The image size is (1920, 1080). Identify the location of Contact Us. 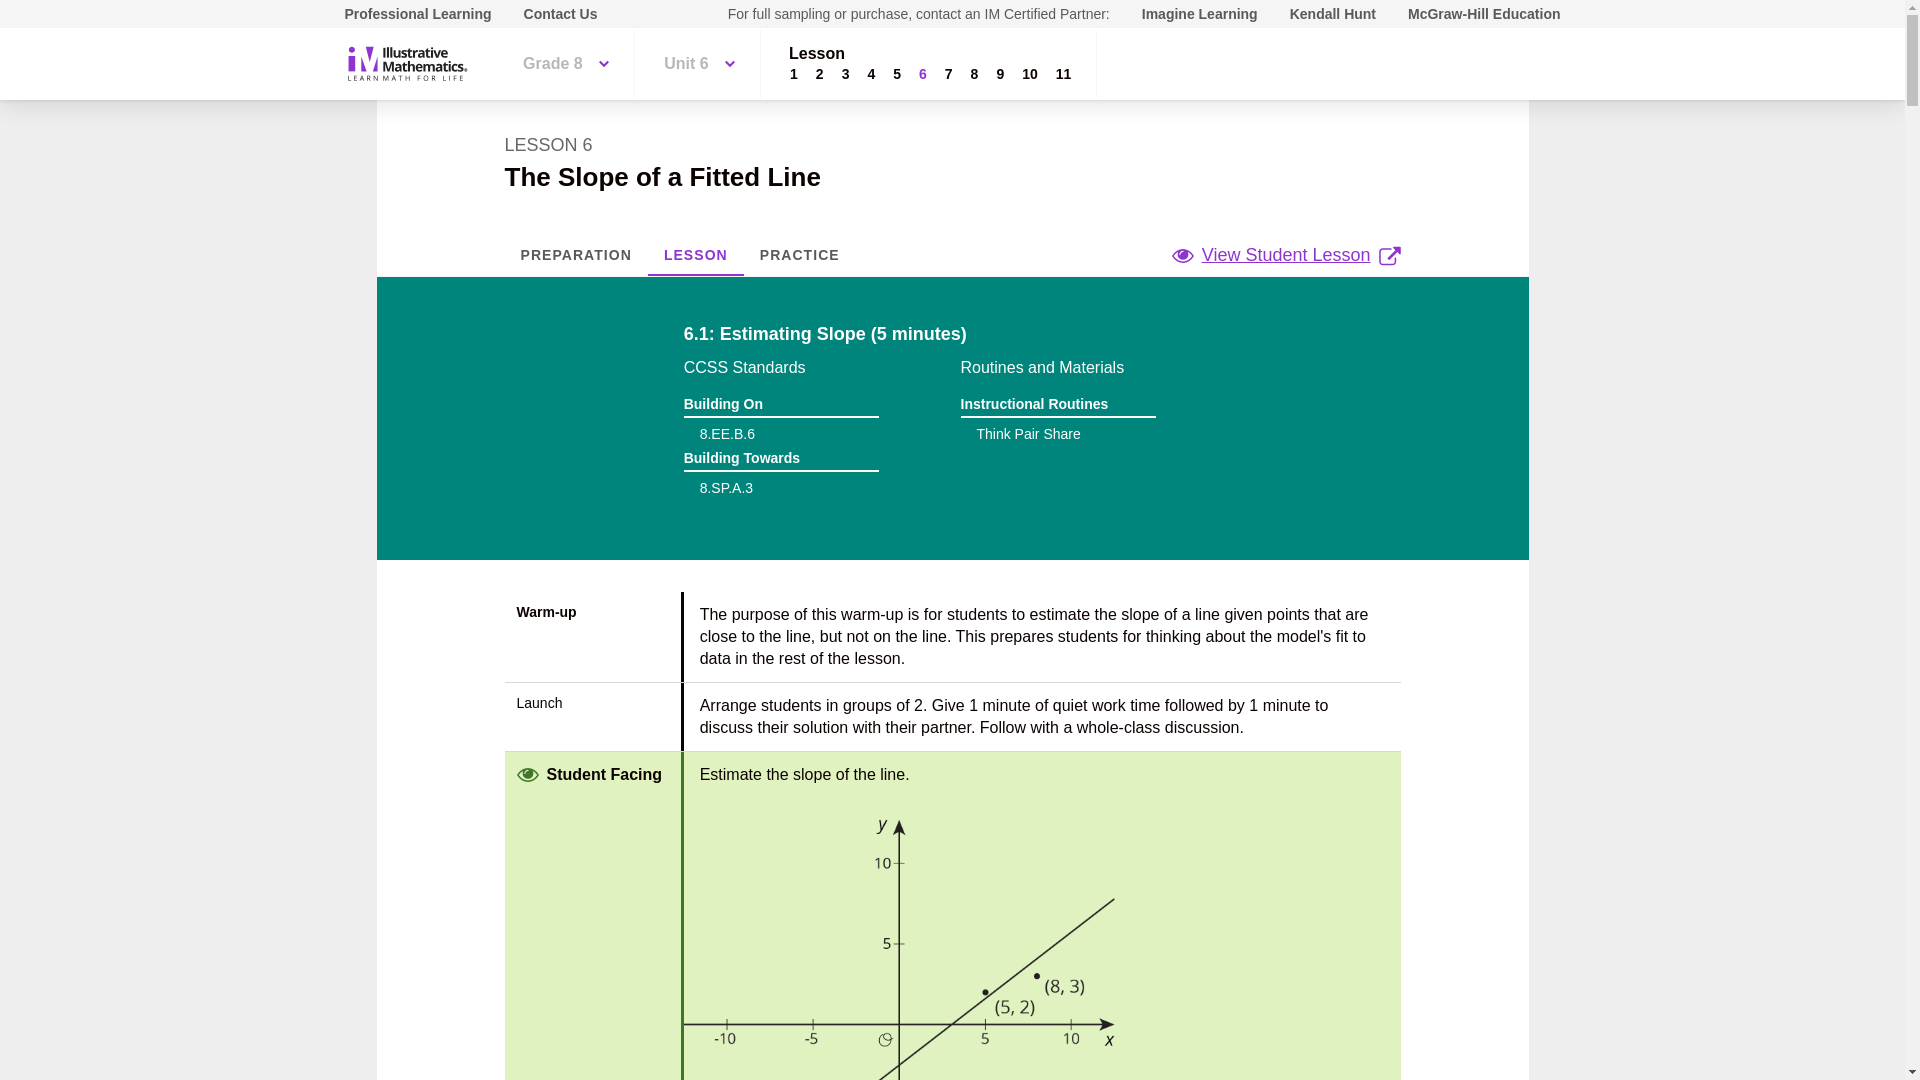
(561, 14).